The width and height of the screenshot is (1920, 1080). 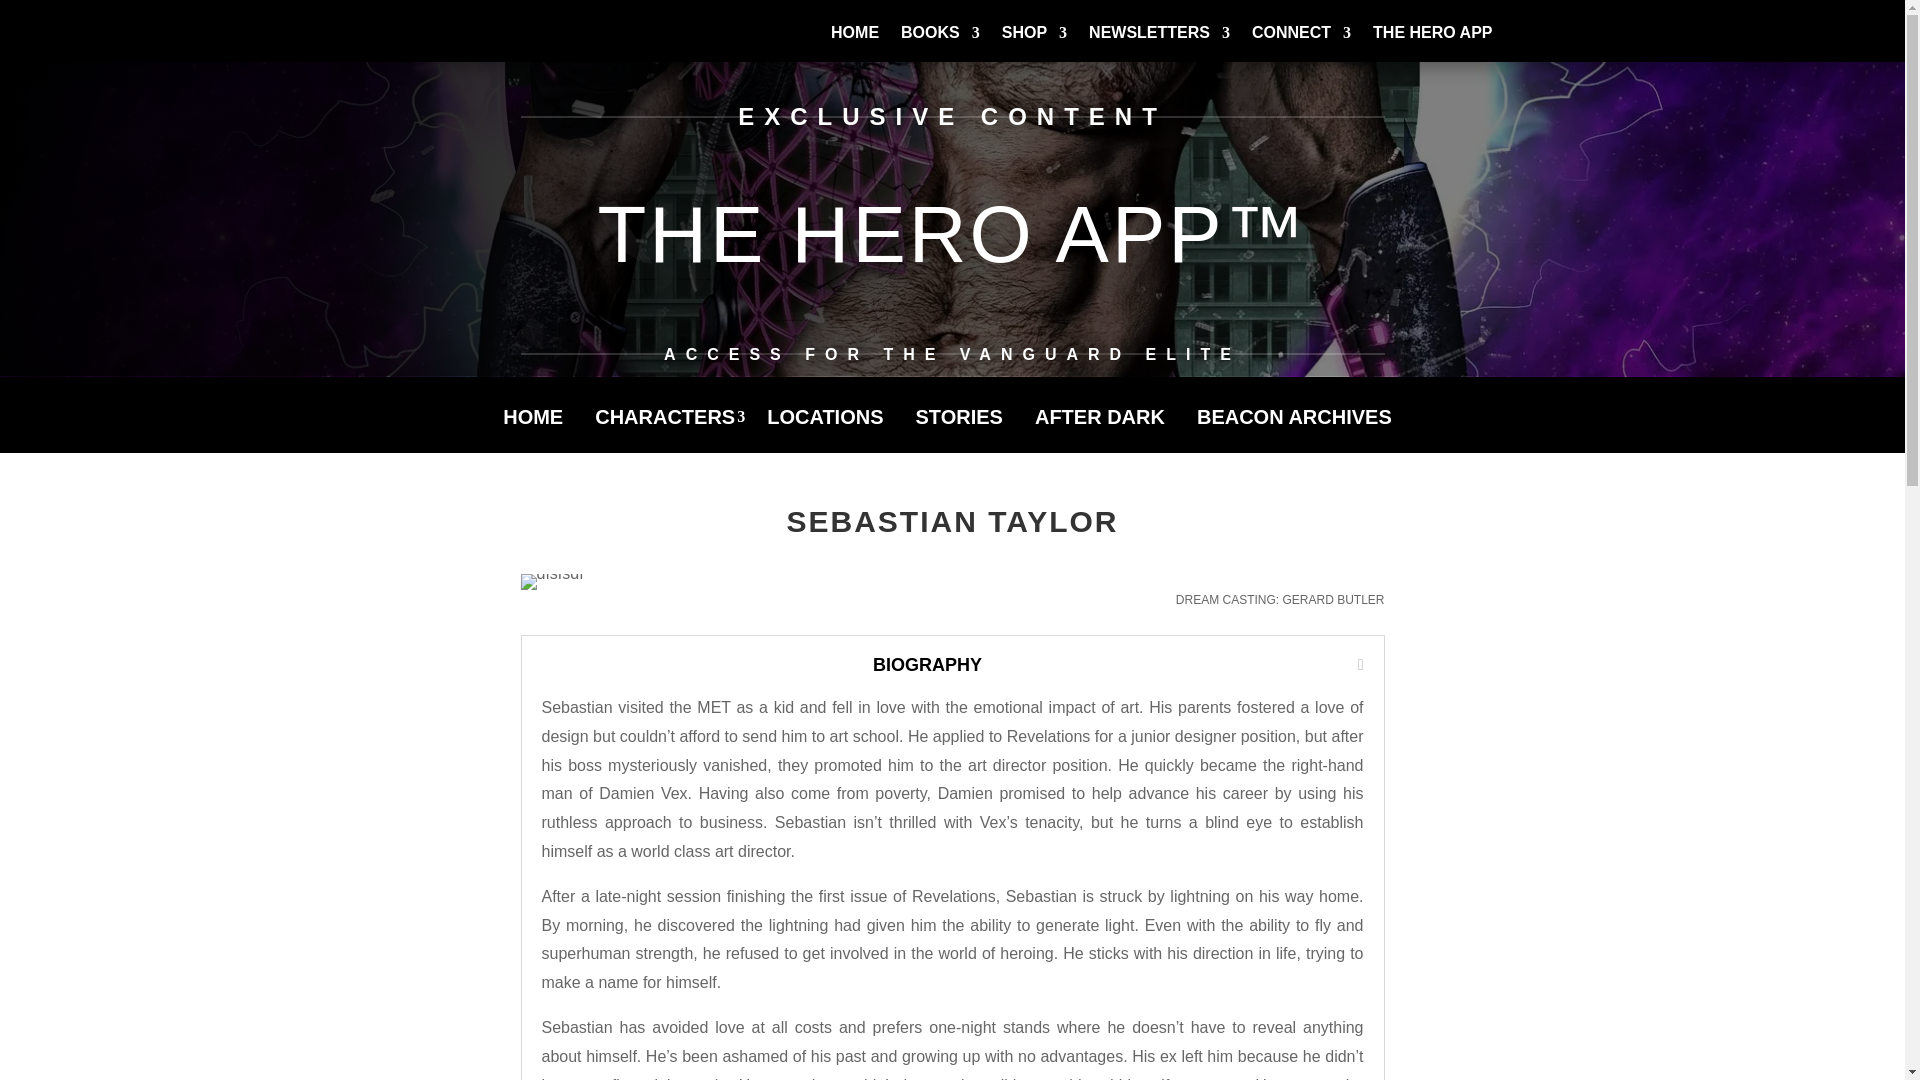 What do you see at coordinates (1104, 431) in the screenshot?
I see `AFTER DARK` at bounding box center [1104, 431].